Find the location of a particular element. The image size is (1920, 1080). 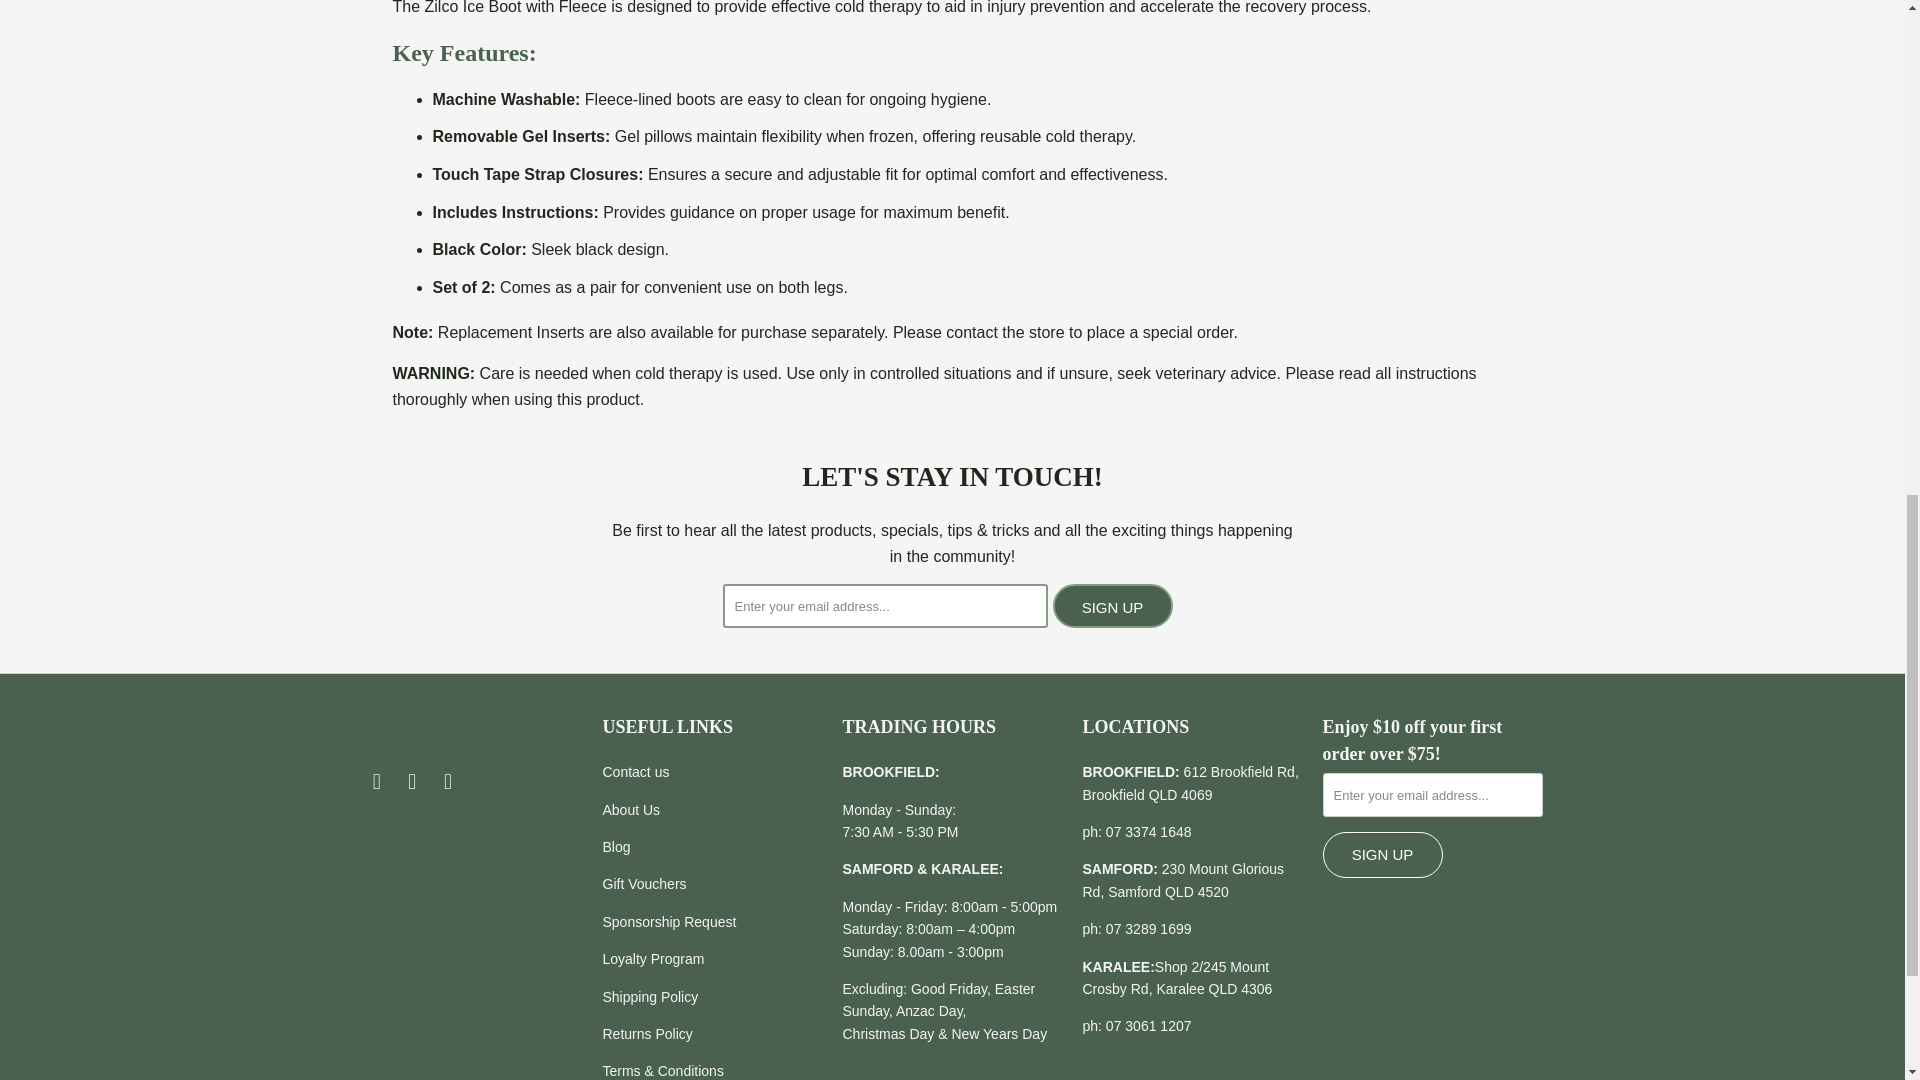

Sign Up is located at coordinates (1382, 854).